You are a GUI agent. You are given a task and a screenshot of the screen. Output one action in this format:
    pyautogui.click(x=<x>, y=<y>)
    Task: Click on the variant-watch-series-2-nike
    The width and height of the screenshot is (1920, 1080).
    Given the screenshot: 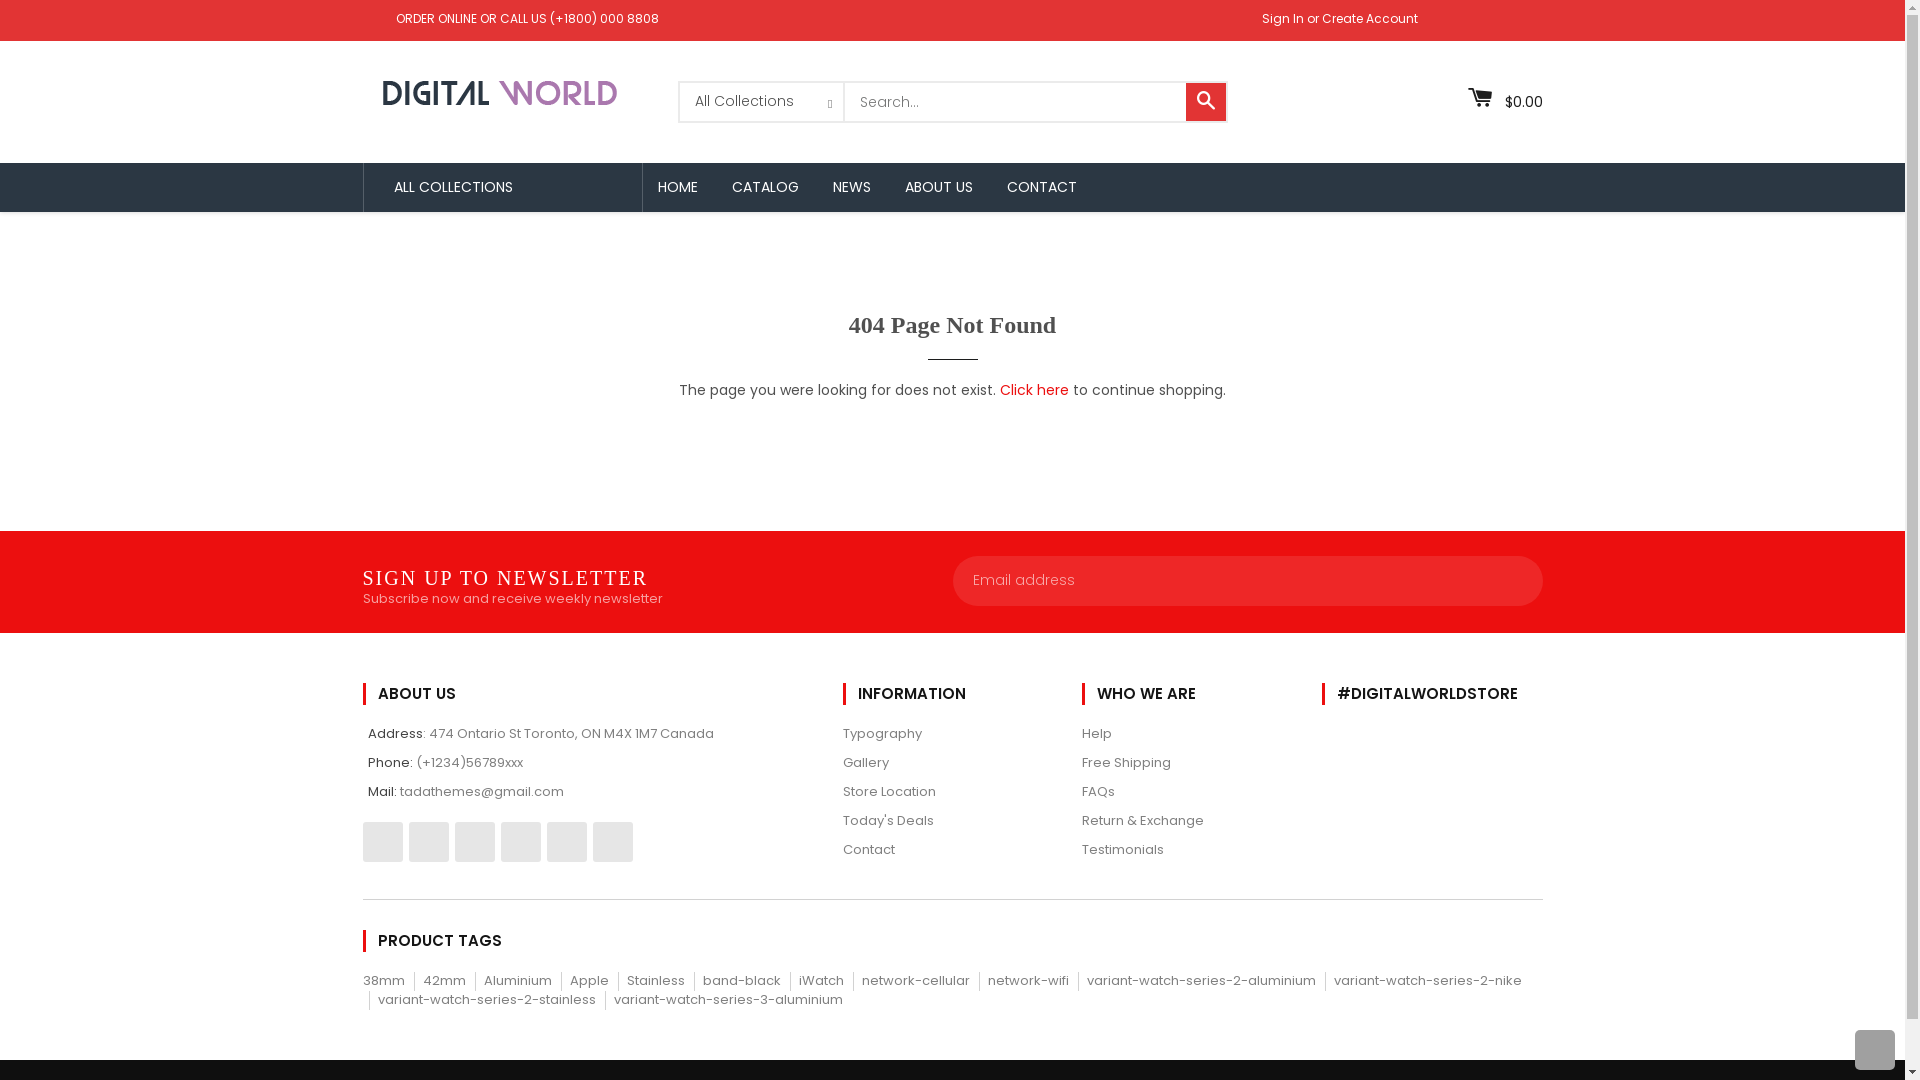 What is the action you would take?
    pyautogui.click(x=1428, y=980)
    